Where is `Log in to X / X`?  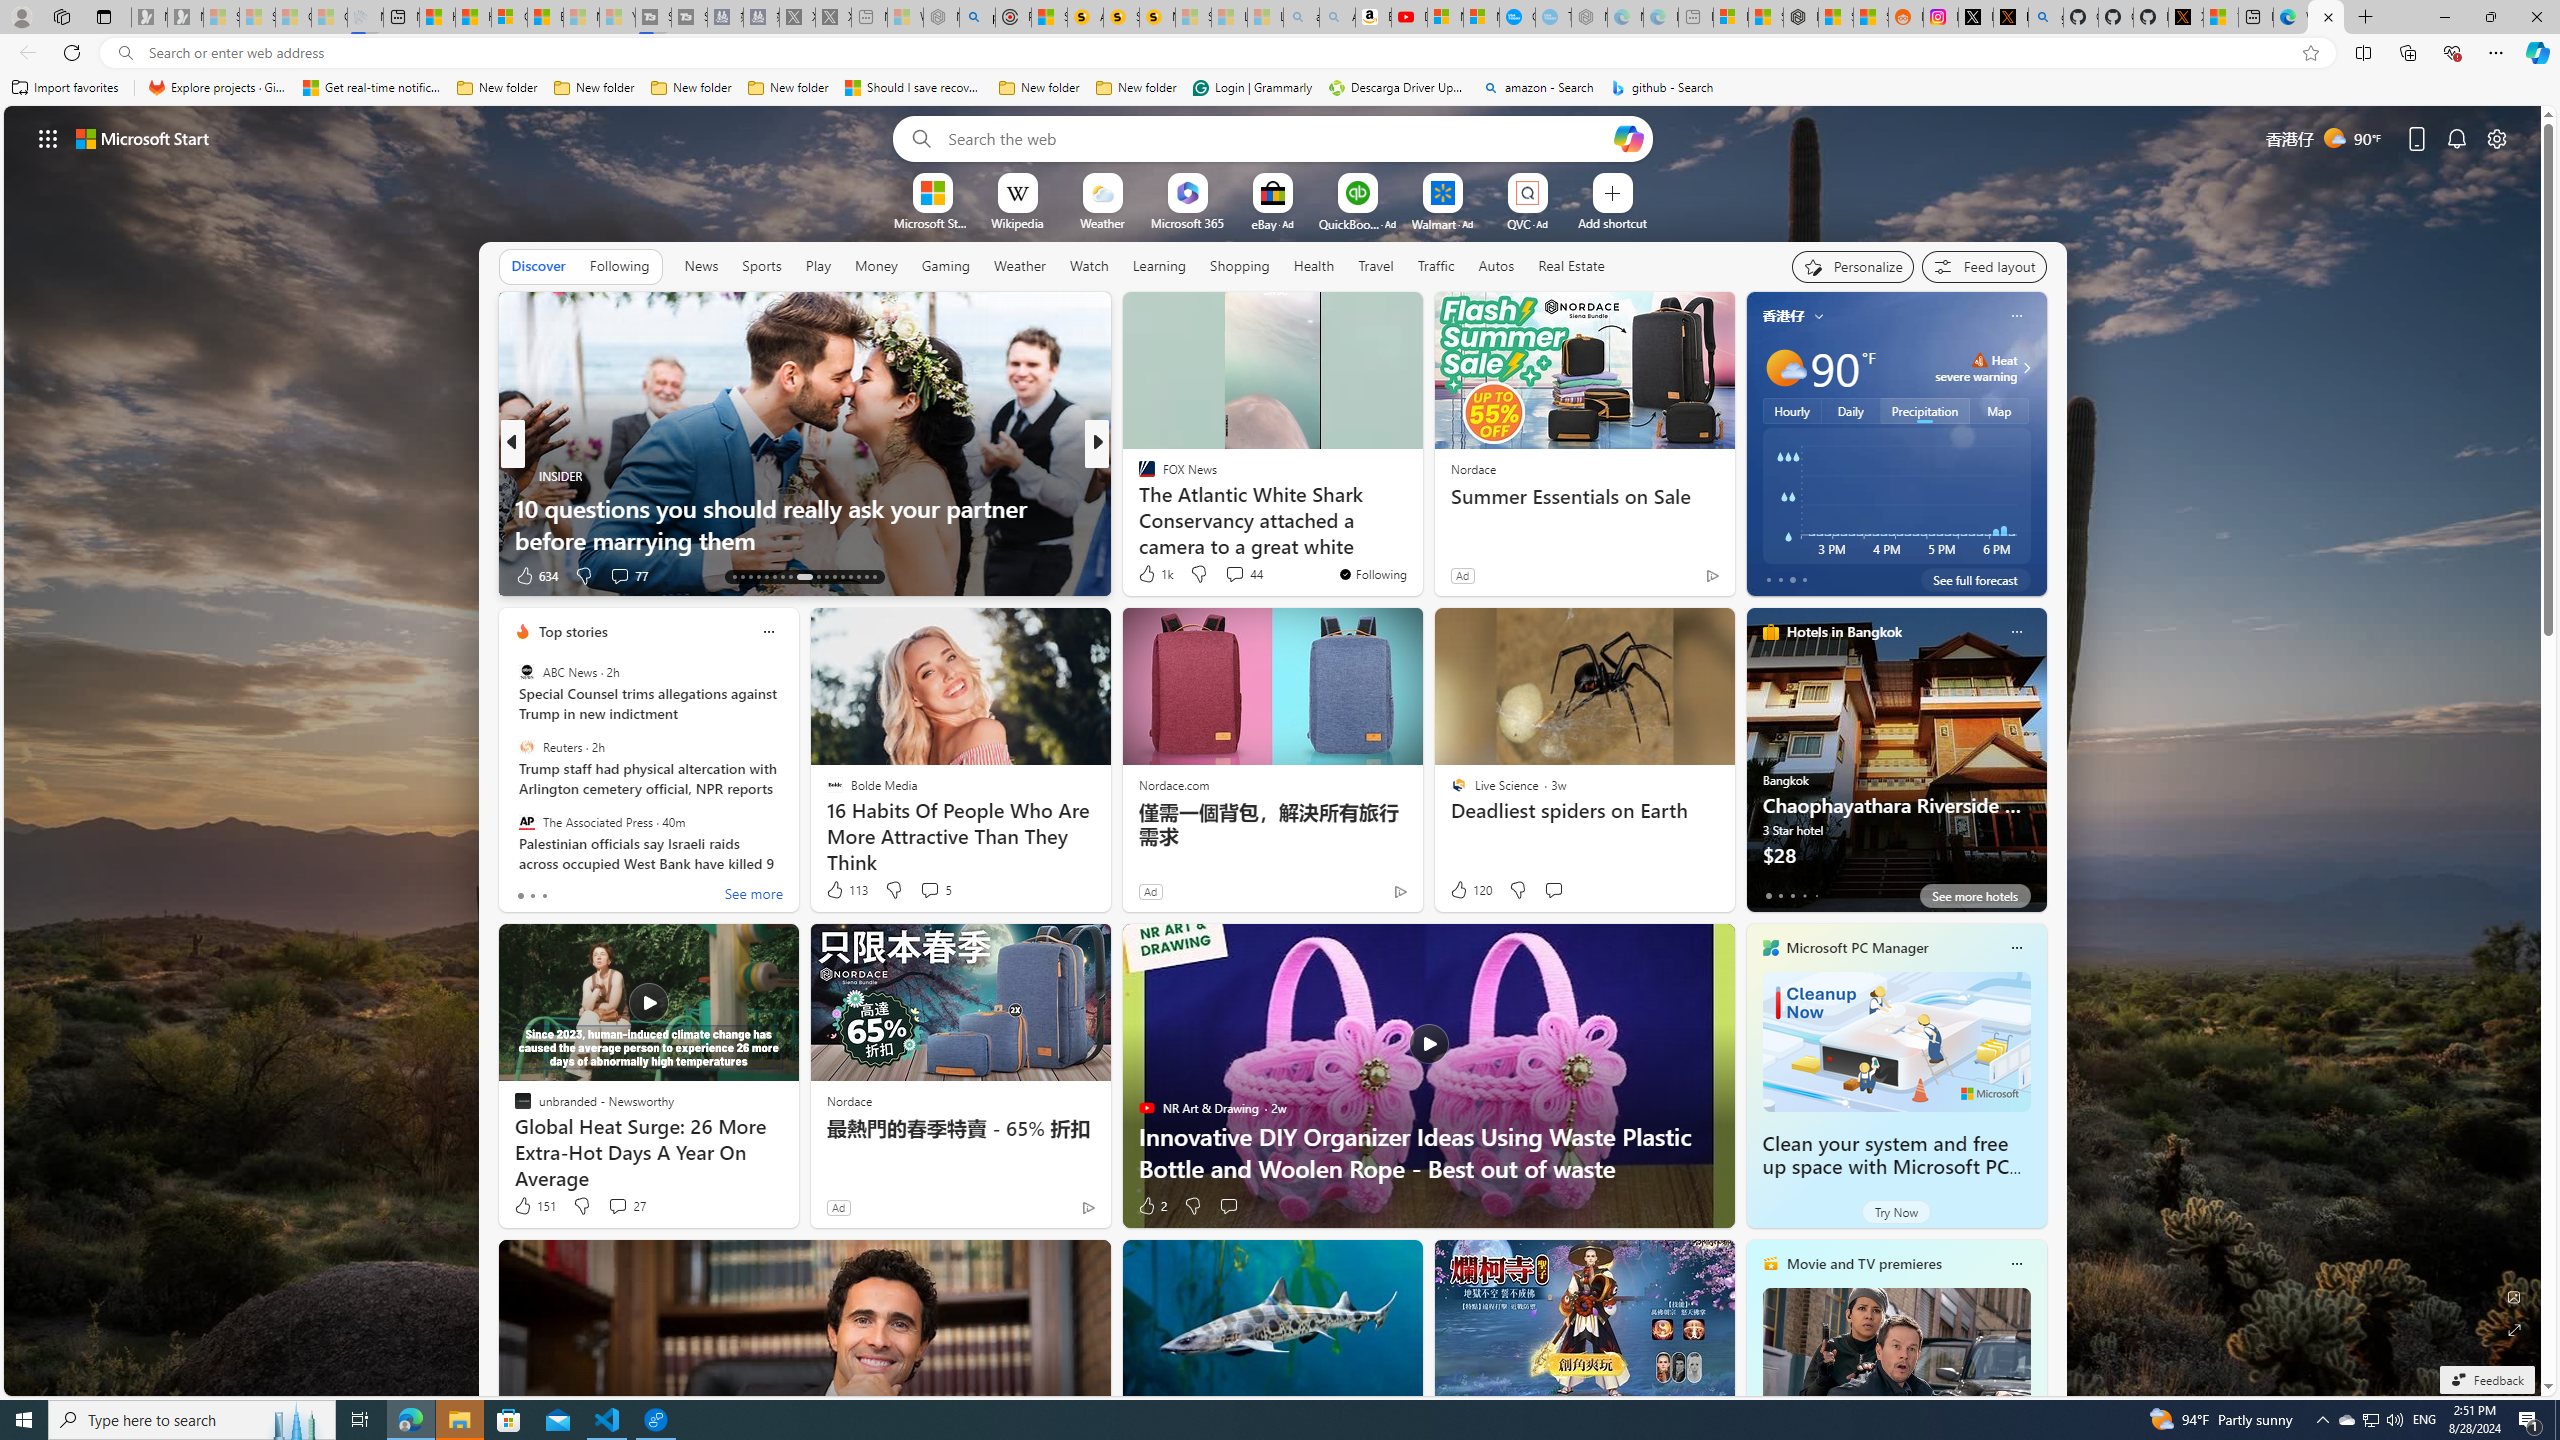
Log in to X / X is located at coordinates (1976, 17).